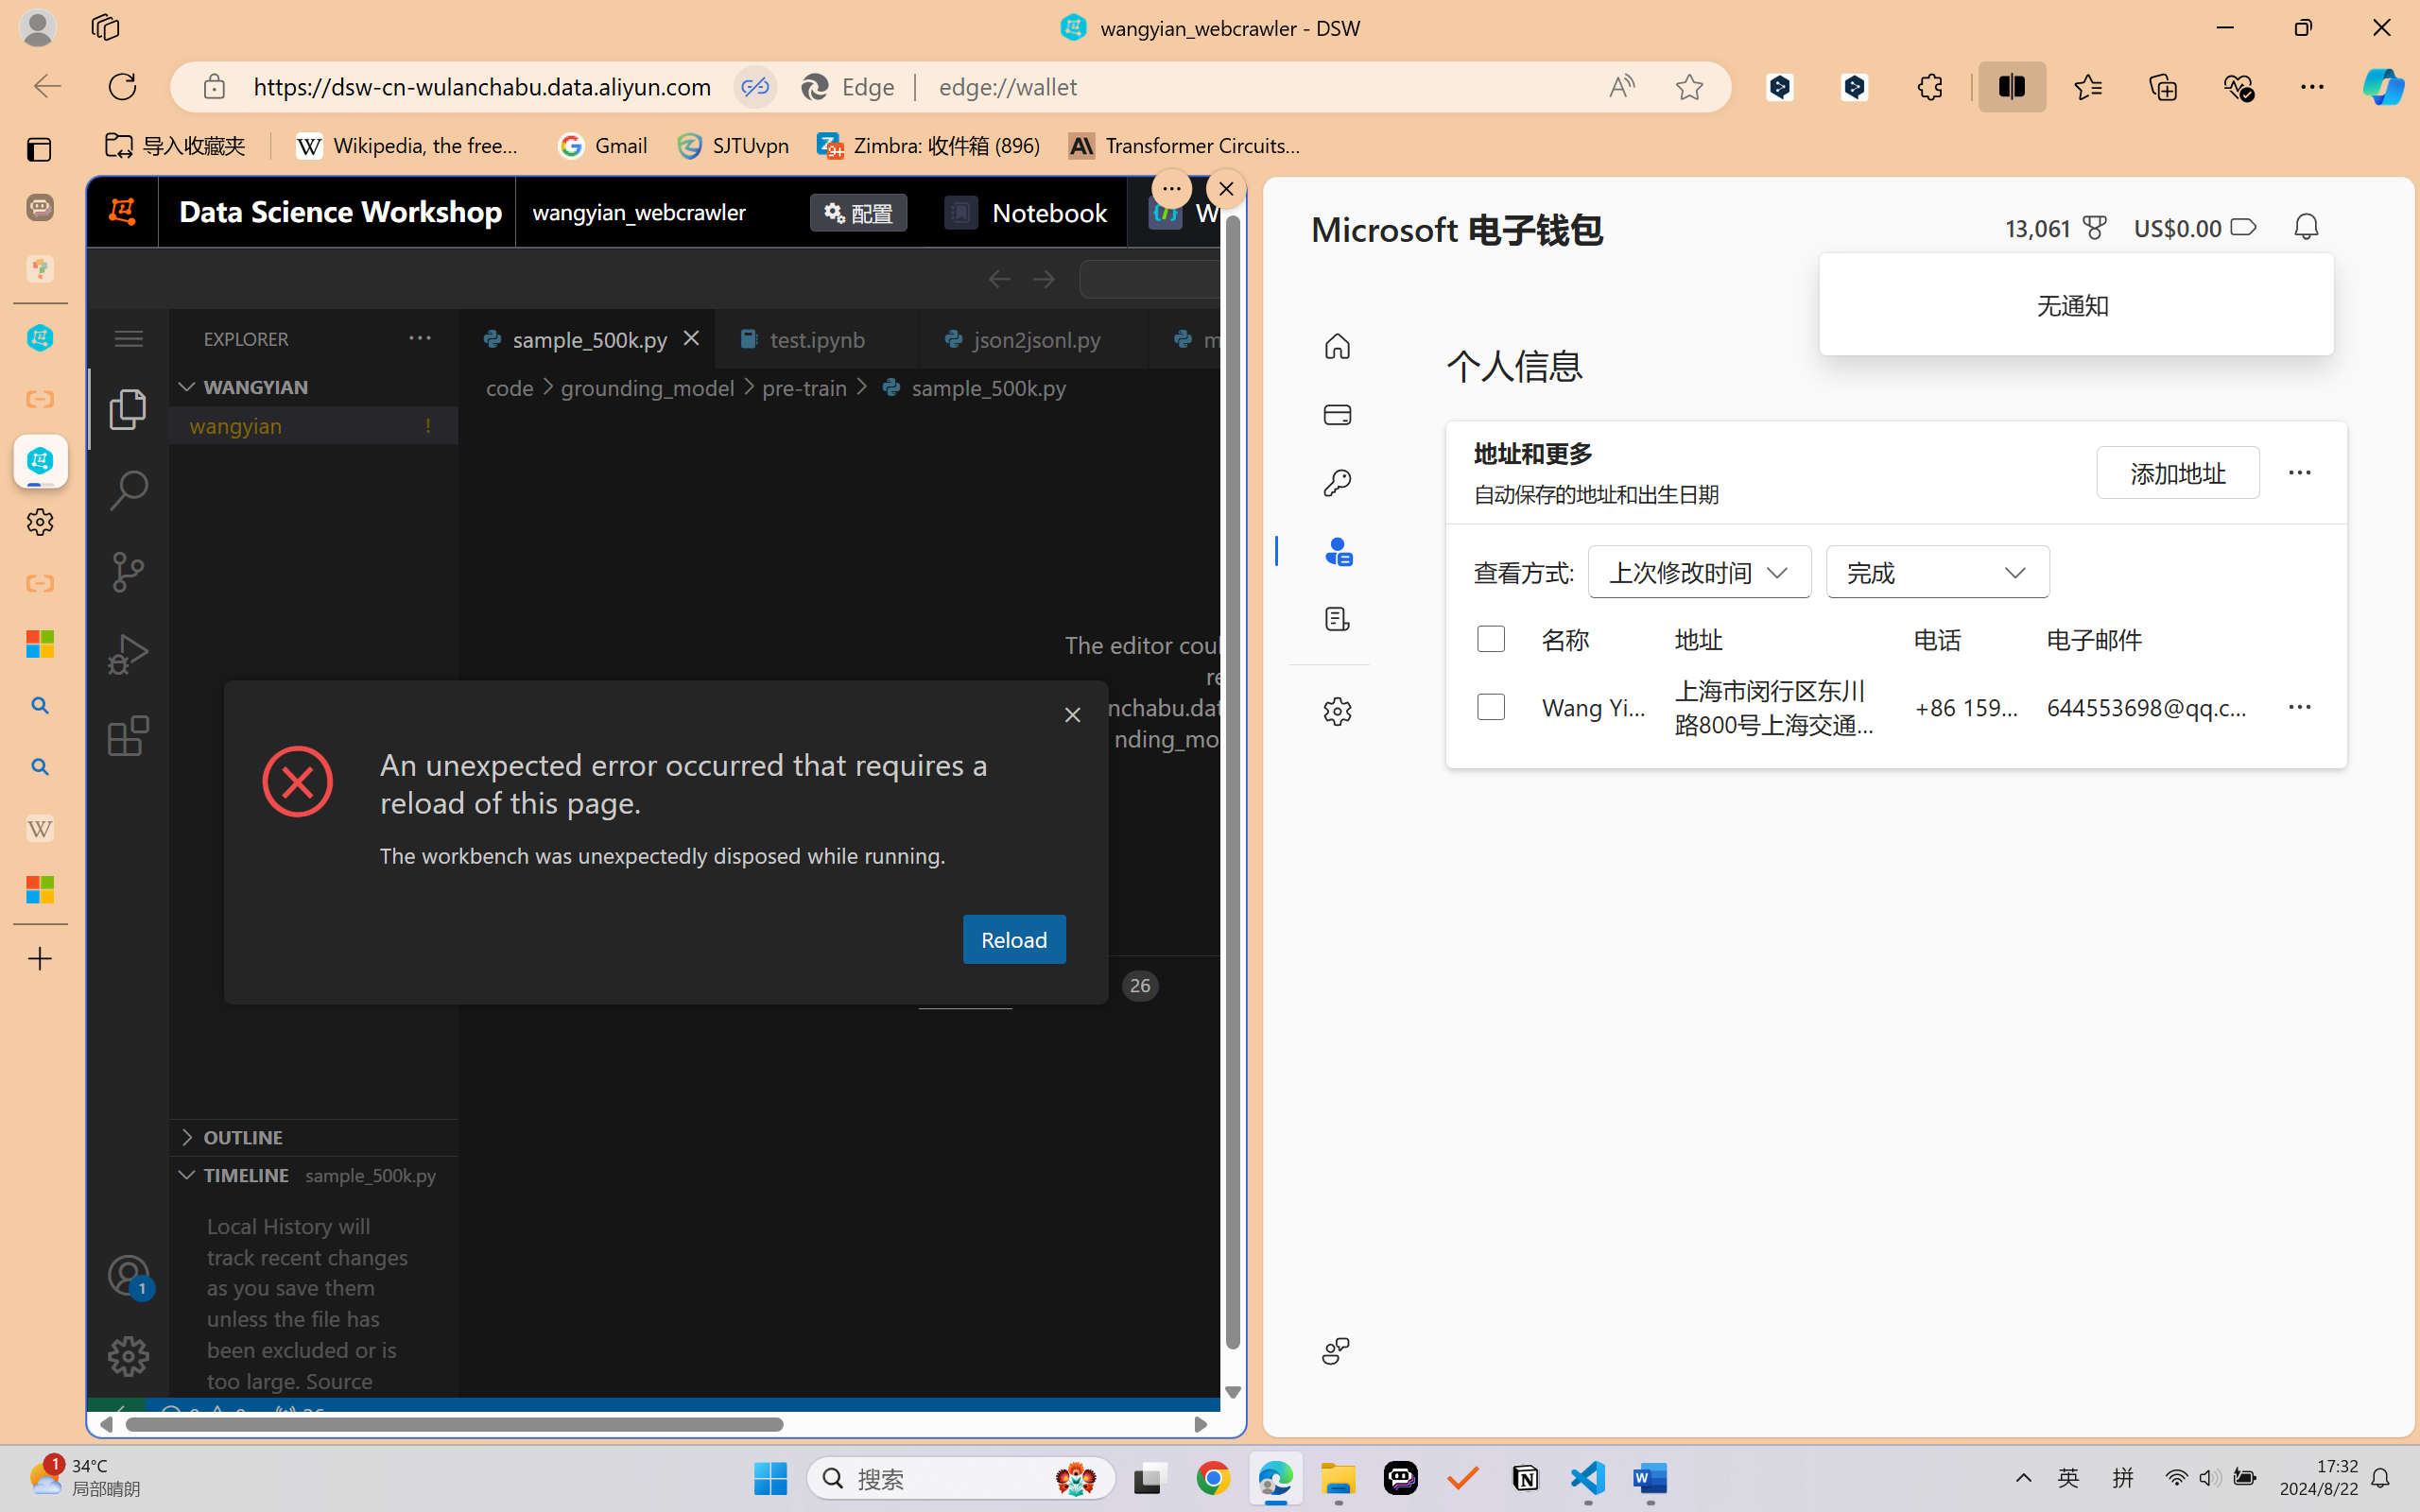  I want to click on Outline Section, so click(313, 1136).